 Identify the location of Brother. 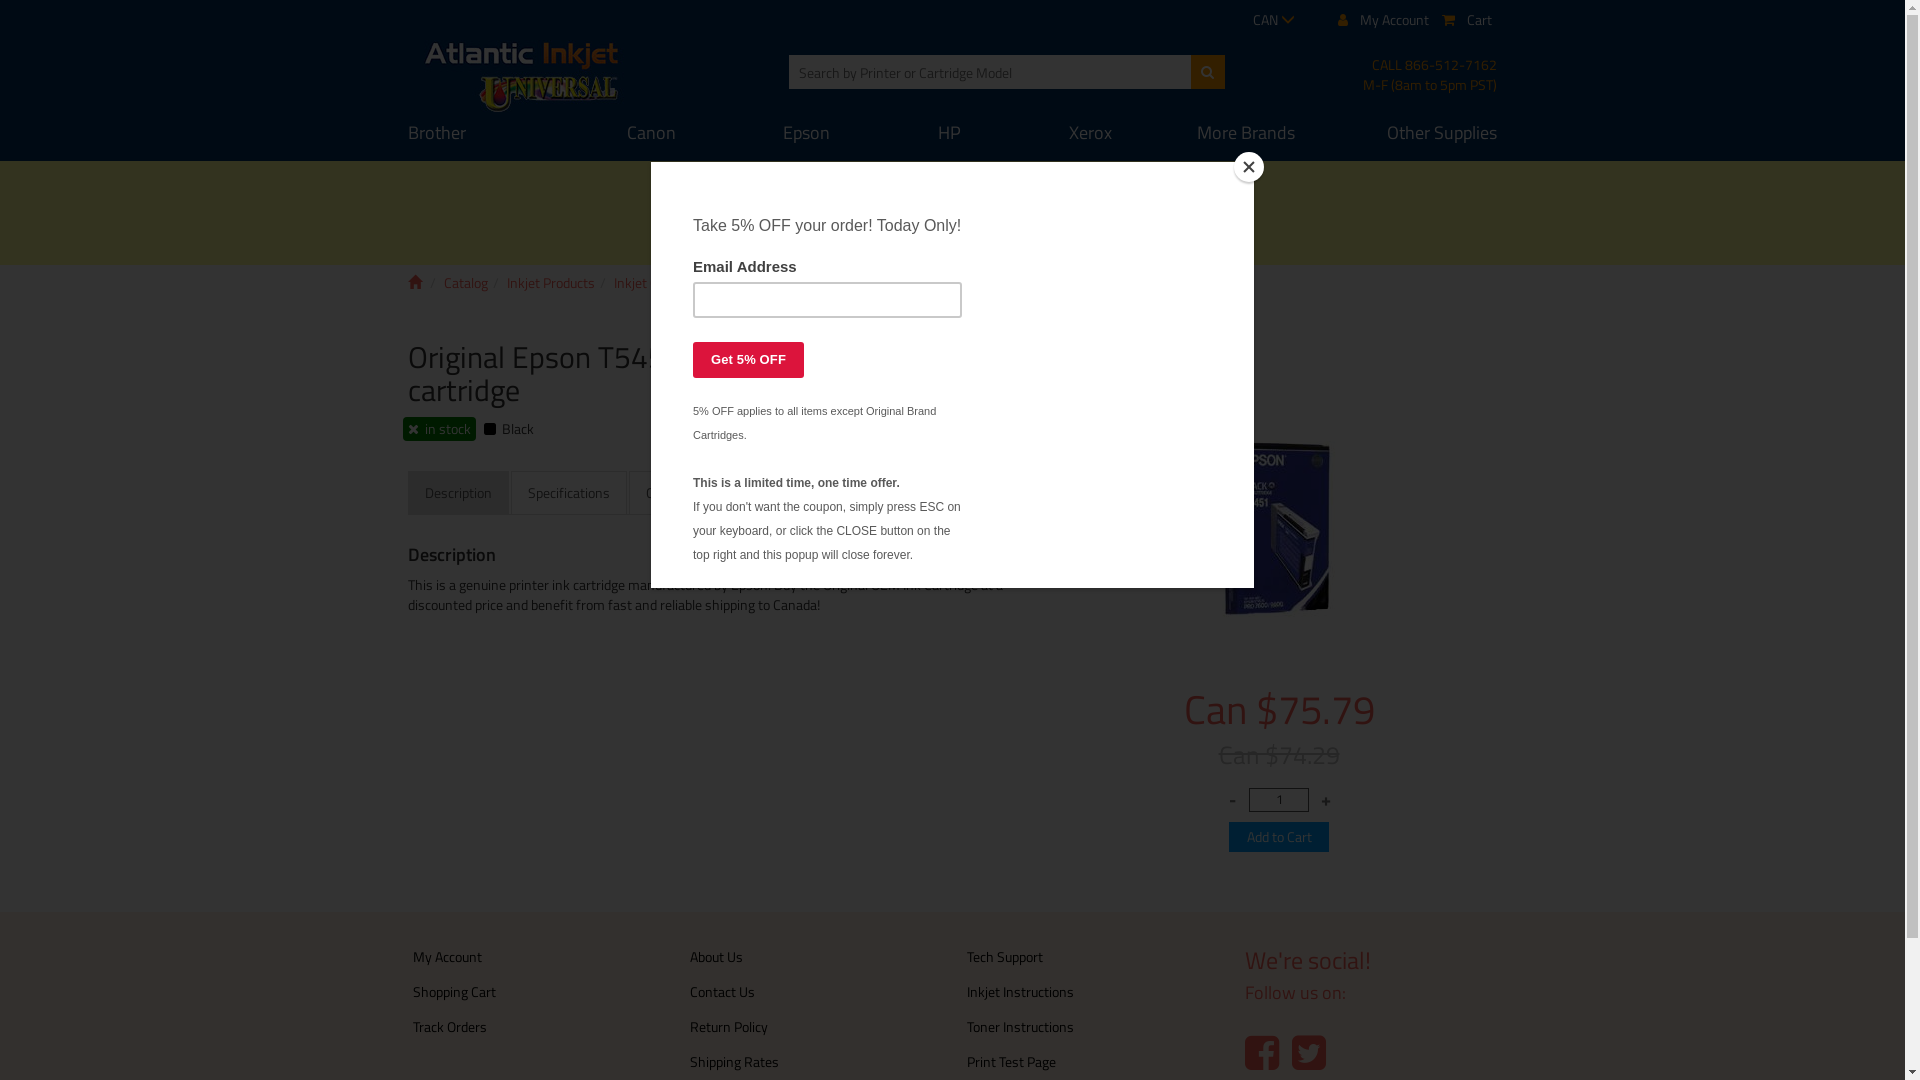
(491, 133).